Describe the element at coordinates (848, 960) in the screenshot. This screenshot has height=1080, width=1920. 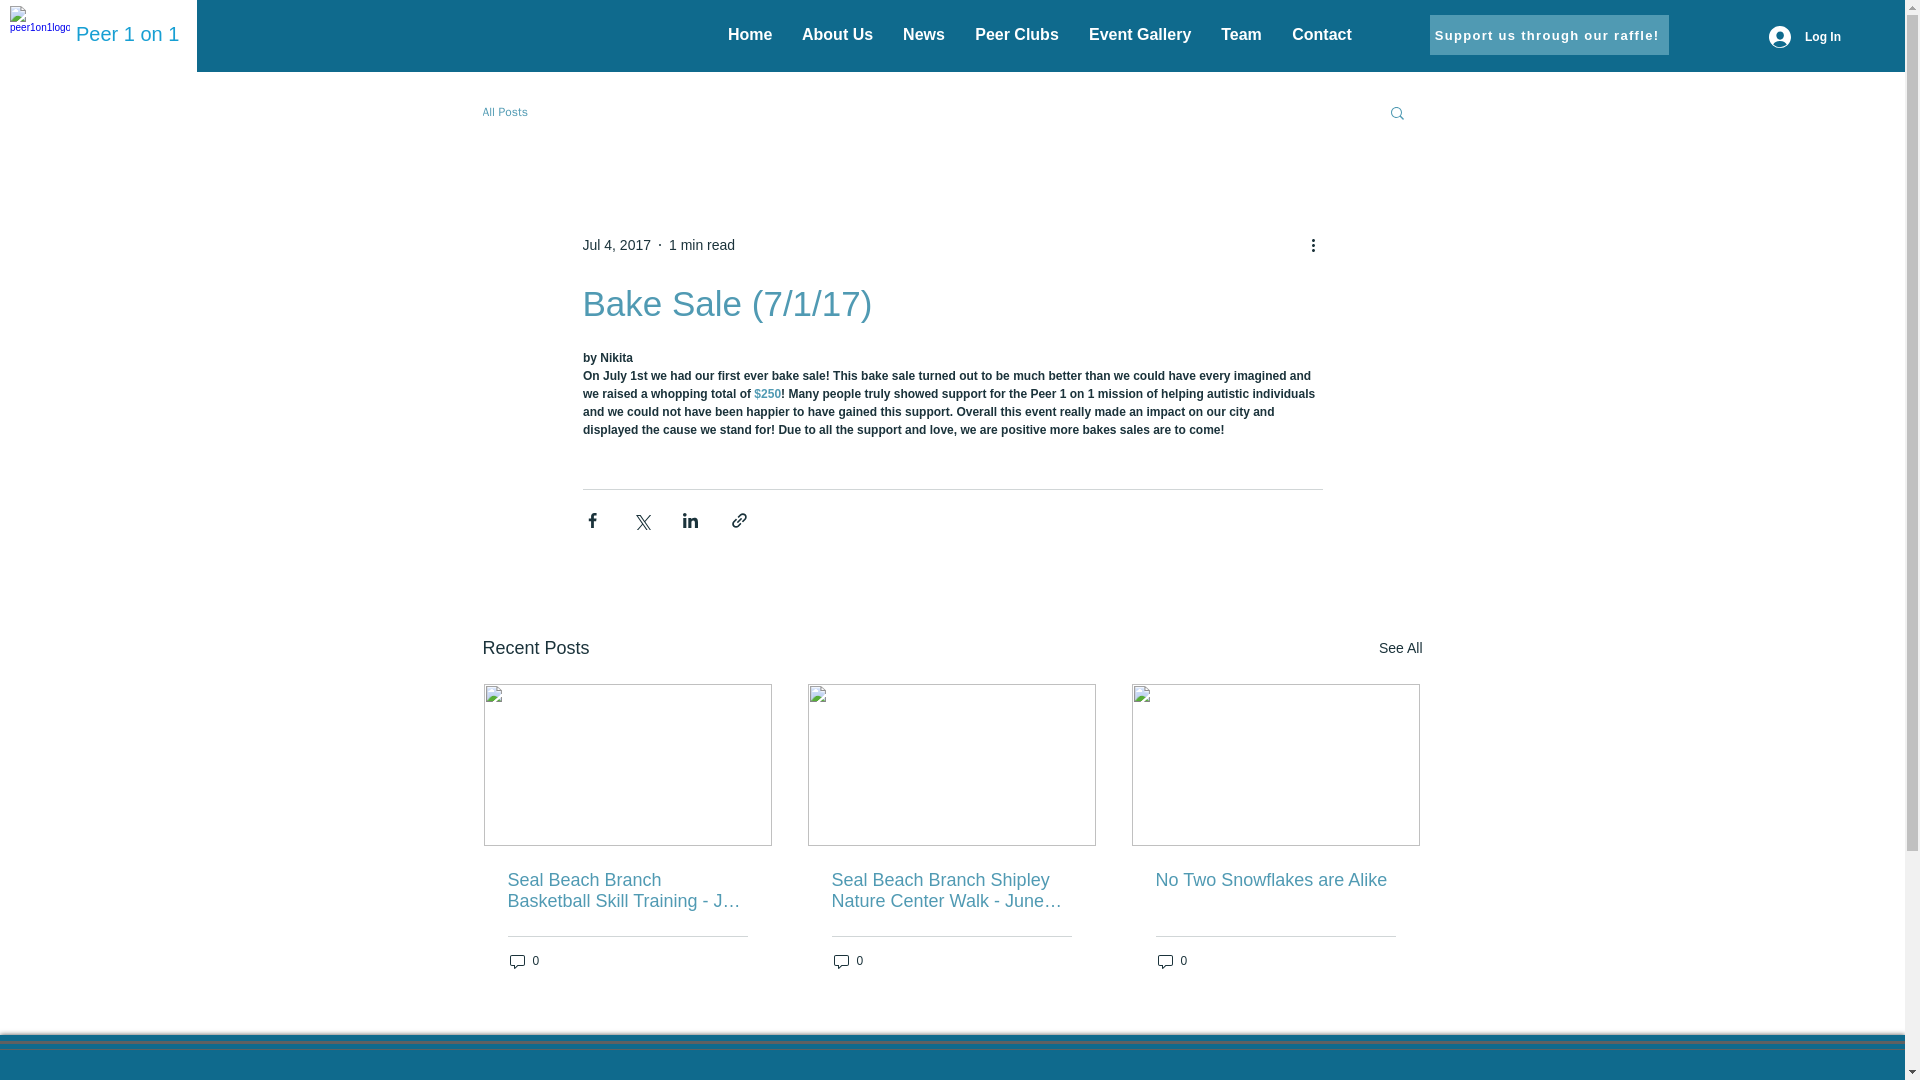
I see `0` at that location.